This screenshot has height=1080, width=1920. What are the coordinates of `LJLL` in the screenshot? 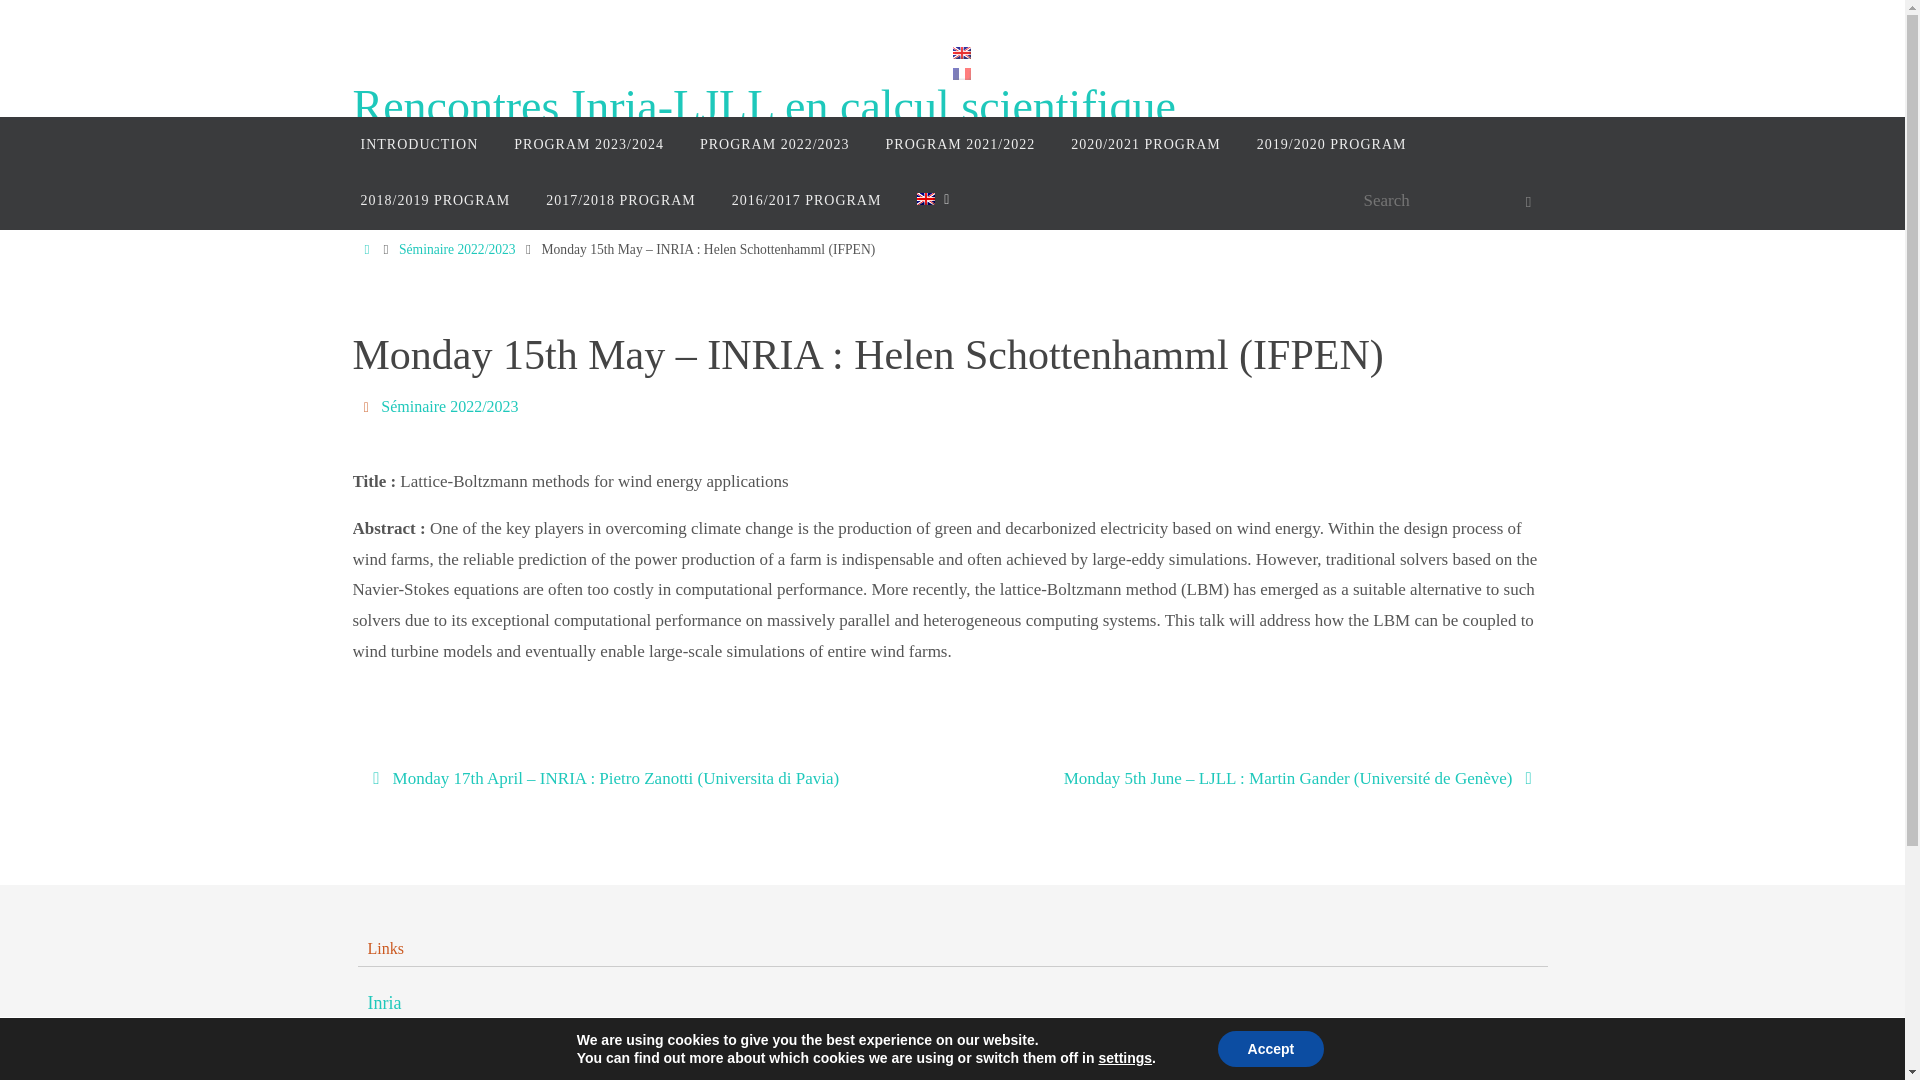 It's located at (388, 1044).